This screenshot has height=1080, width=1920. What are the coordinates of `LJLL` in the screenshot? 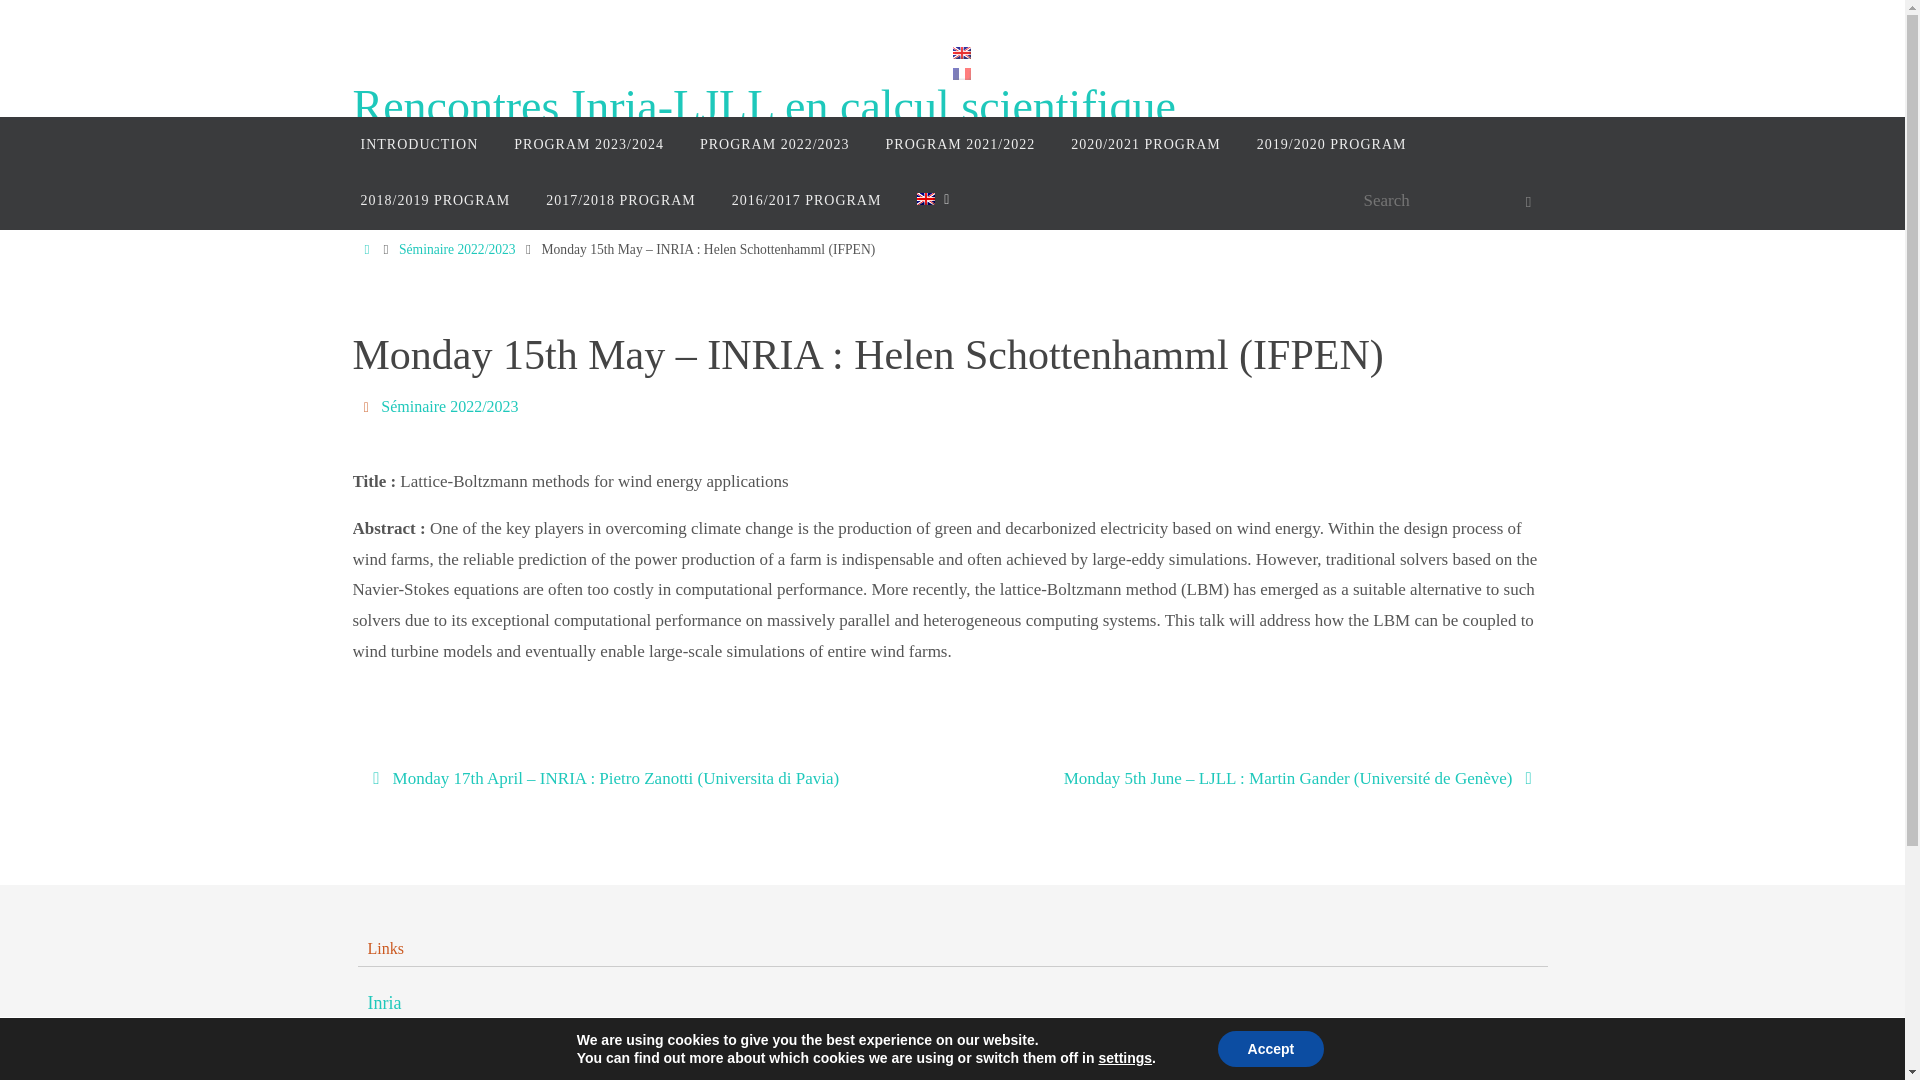 It's located at (388, 1044).